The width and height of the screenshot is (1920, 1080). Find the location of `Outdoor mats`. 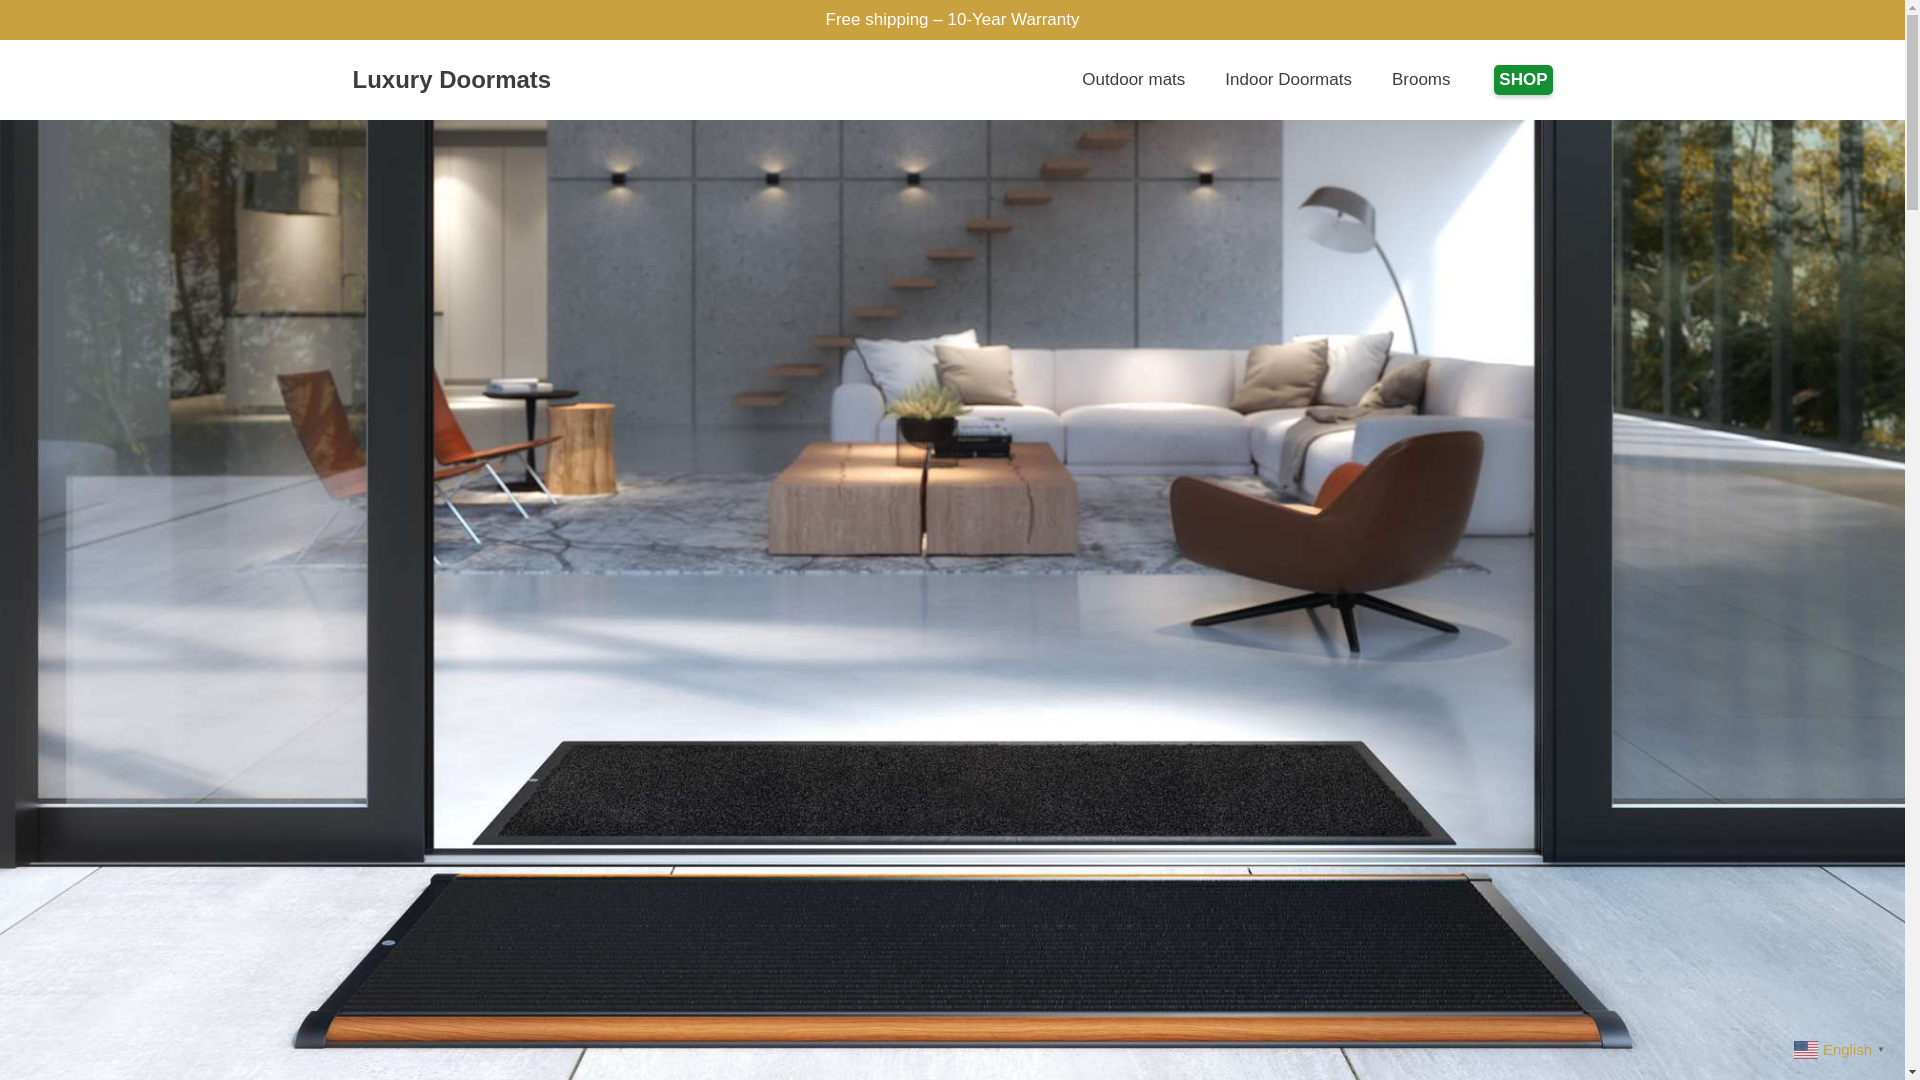

Outdoor mats is located at coordinates (1133, 79).